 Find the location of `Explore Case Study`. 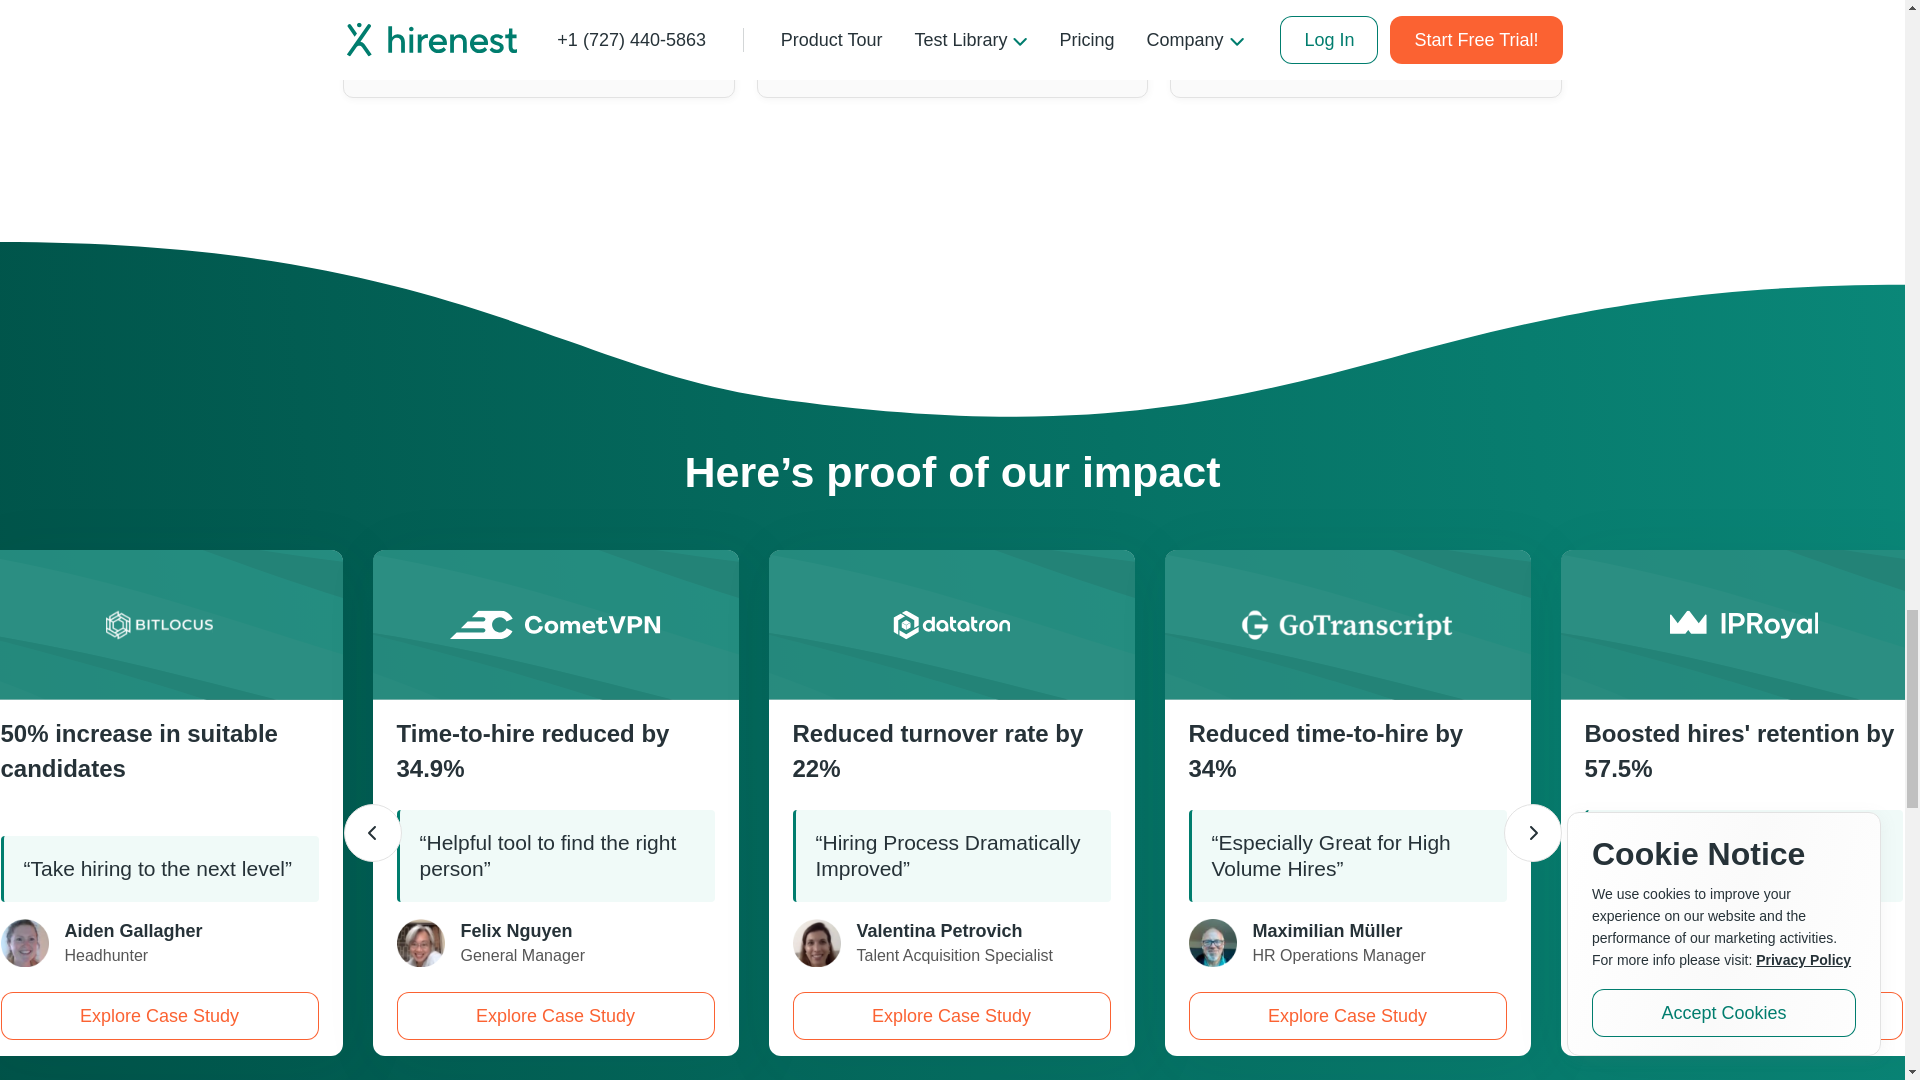

Explore Case Study is located at coordinates (159, 1016).